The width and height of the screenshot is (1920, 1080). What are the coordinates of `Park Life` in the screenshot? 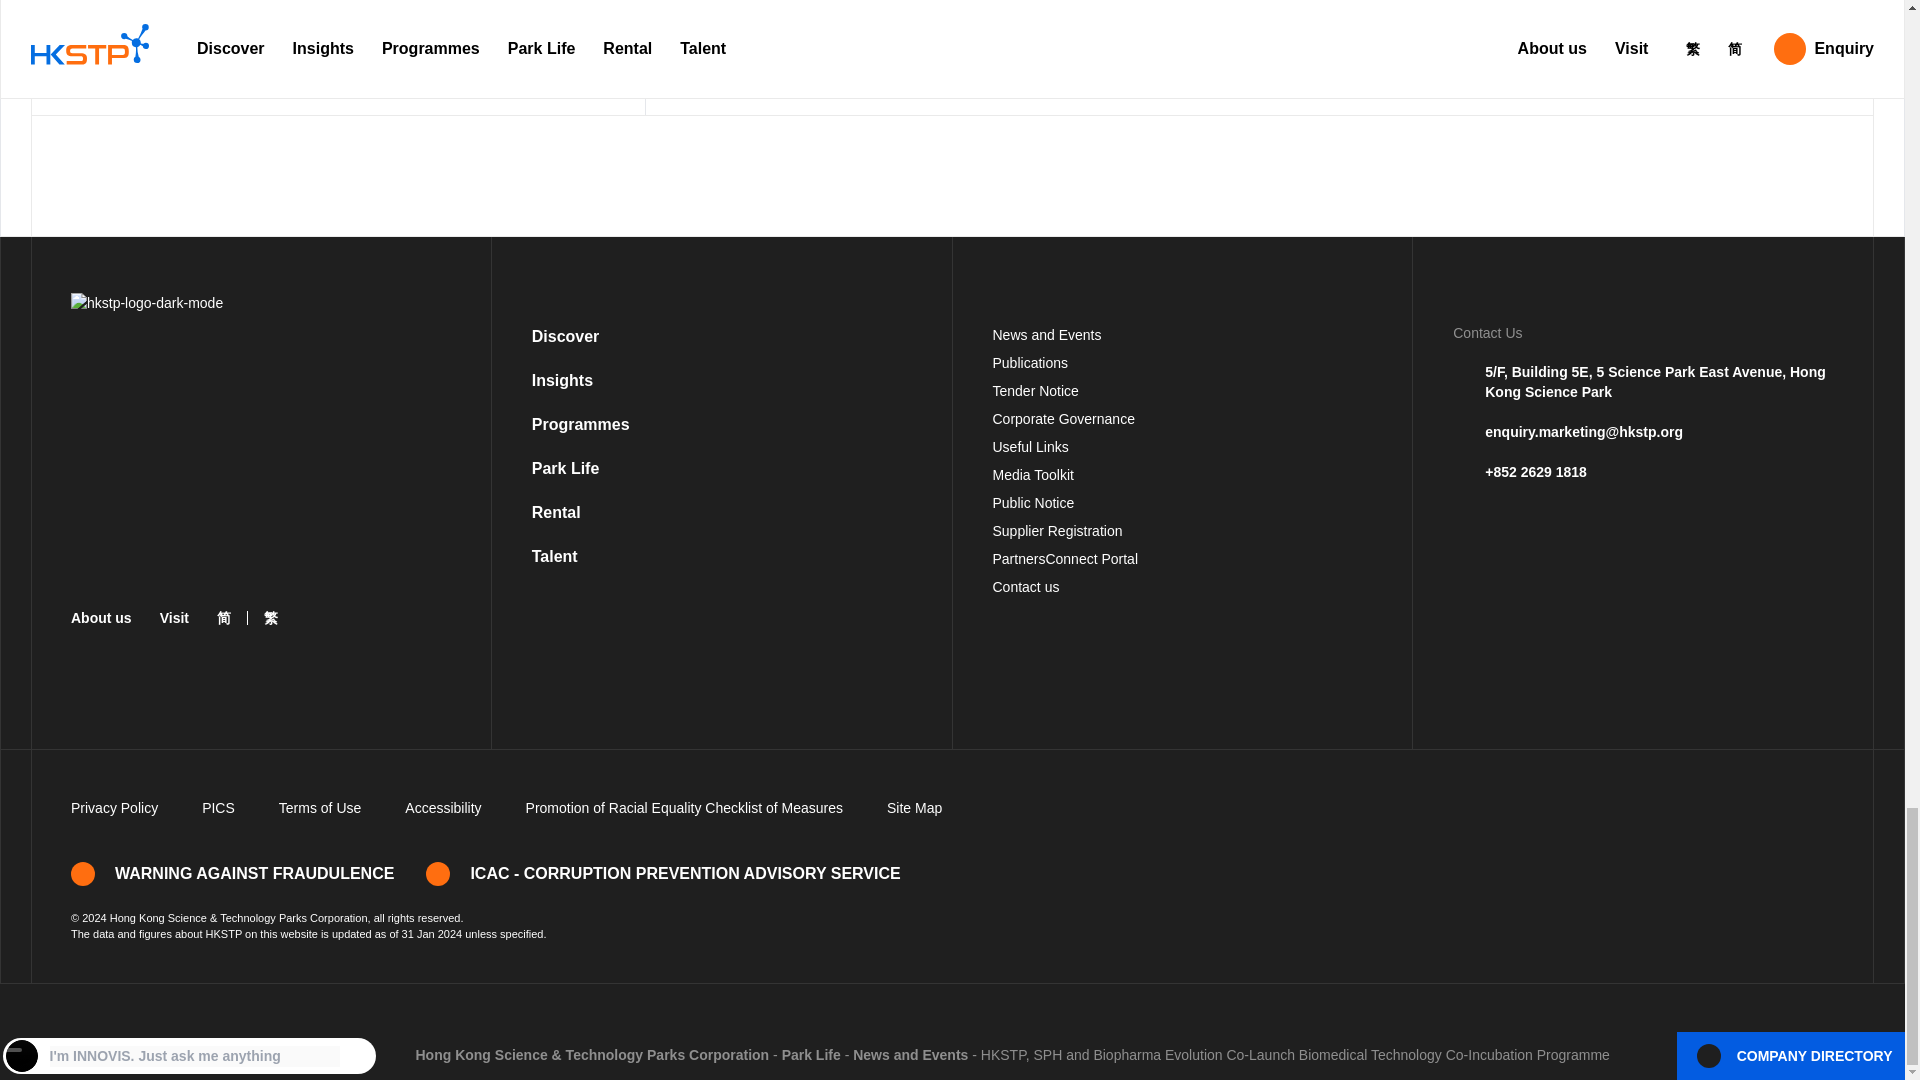 It's located at (565, 468).